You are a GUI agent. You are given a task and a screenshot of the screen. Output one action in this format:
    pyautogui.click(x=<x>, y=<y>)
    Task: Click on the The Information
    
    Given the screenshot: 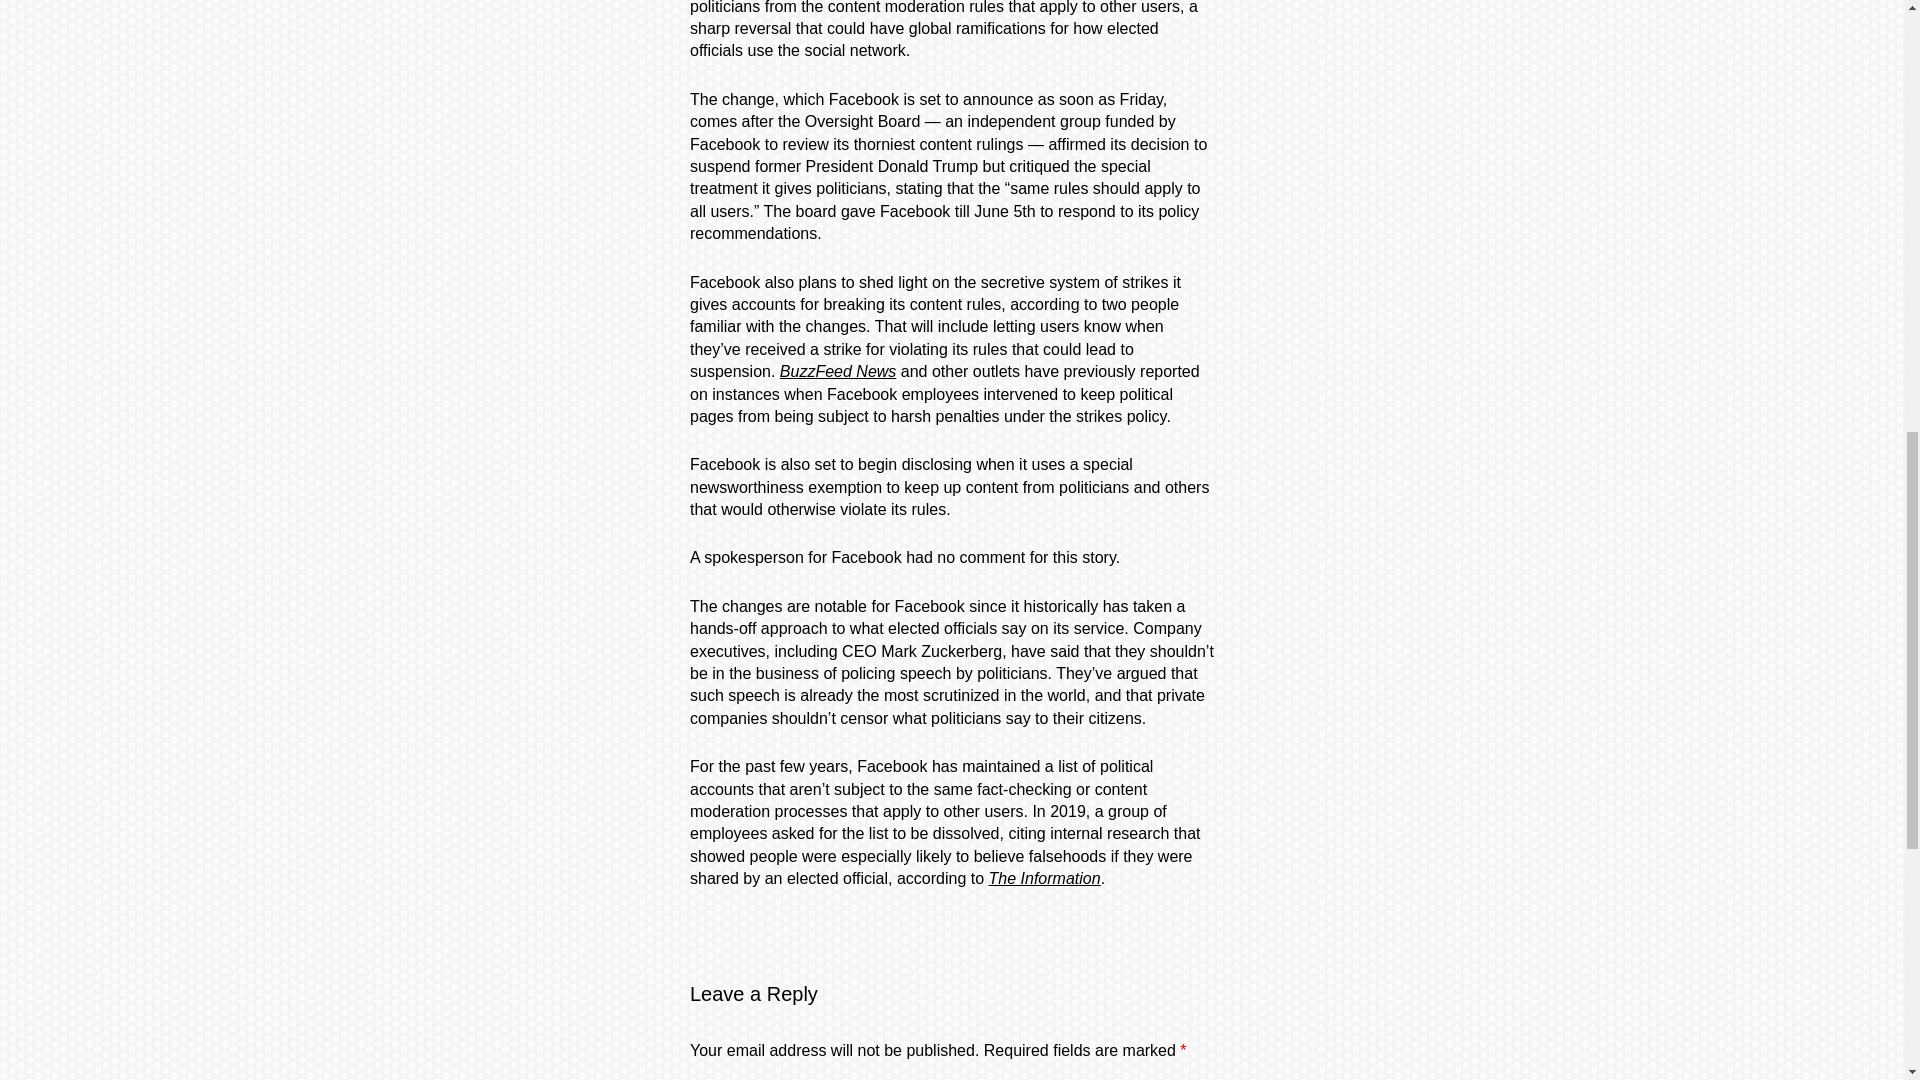 What is the action you would take?
    pyautogui.click(x=1044, y=878)
    